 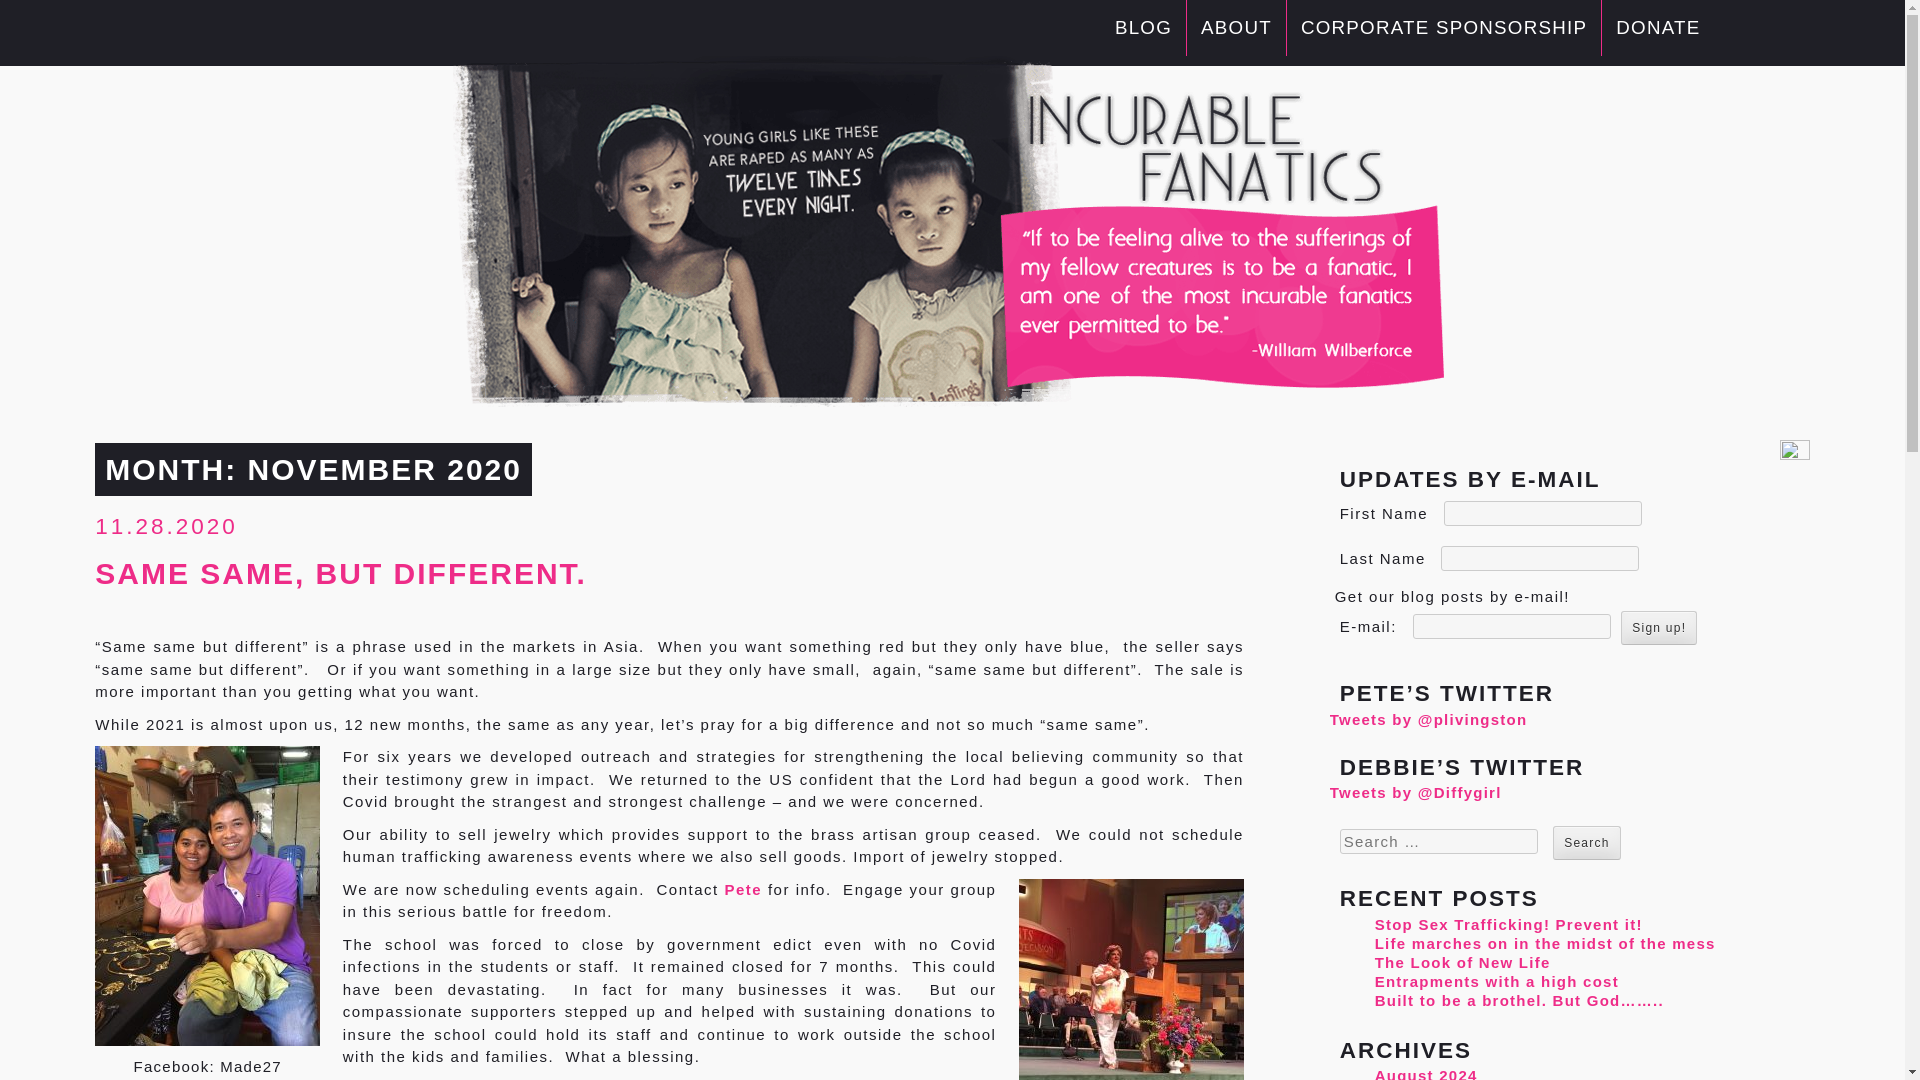 What do you see at coordinates (1144, 27) in the screenshot?
I see `BLOG` at bounding box center [1144, 27].